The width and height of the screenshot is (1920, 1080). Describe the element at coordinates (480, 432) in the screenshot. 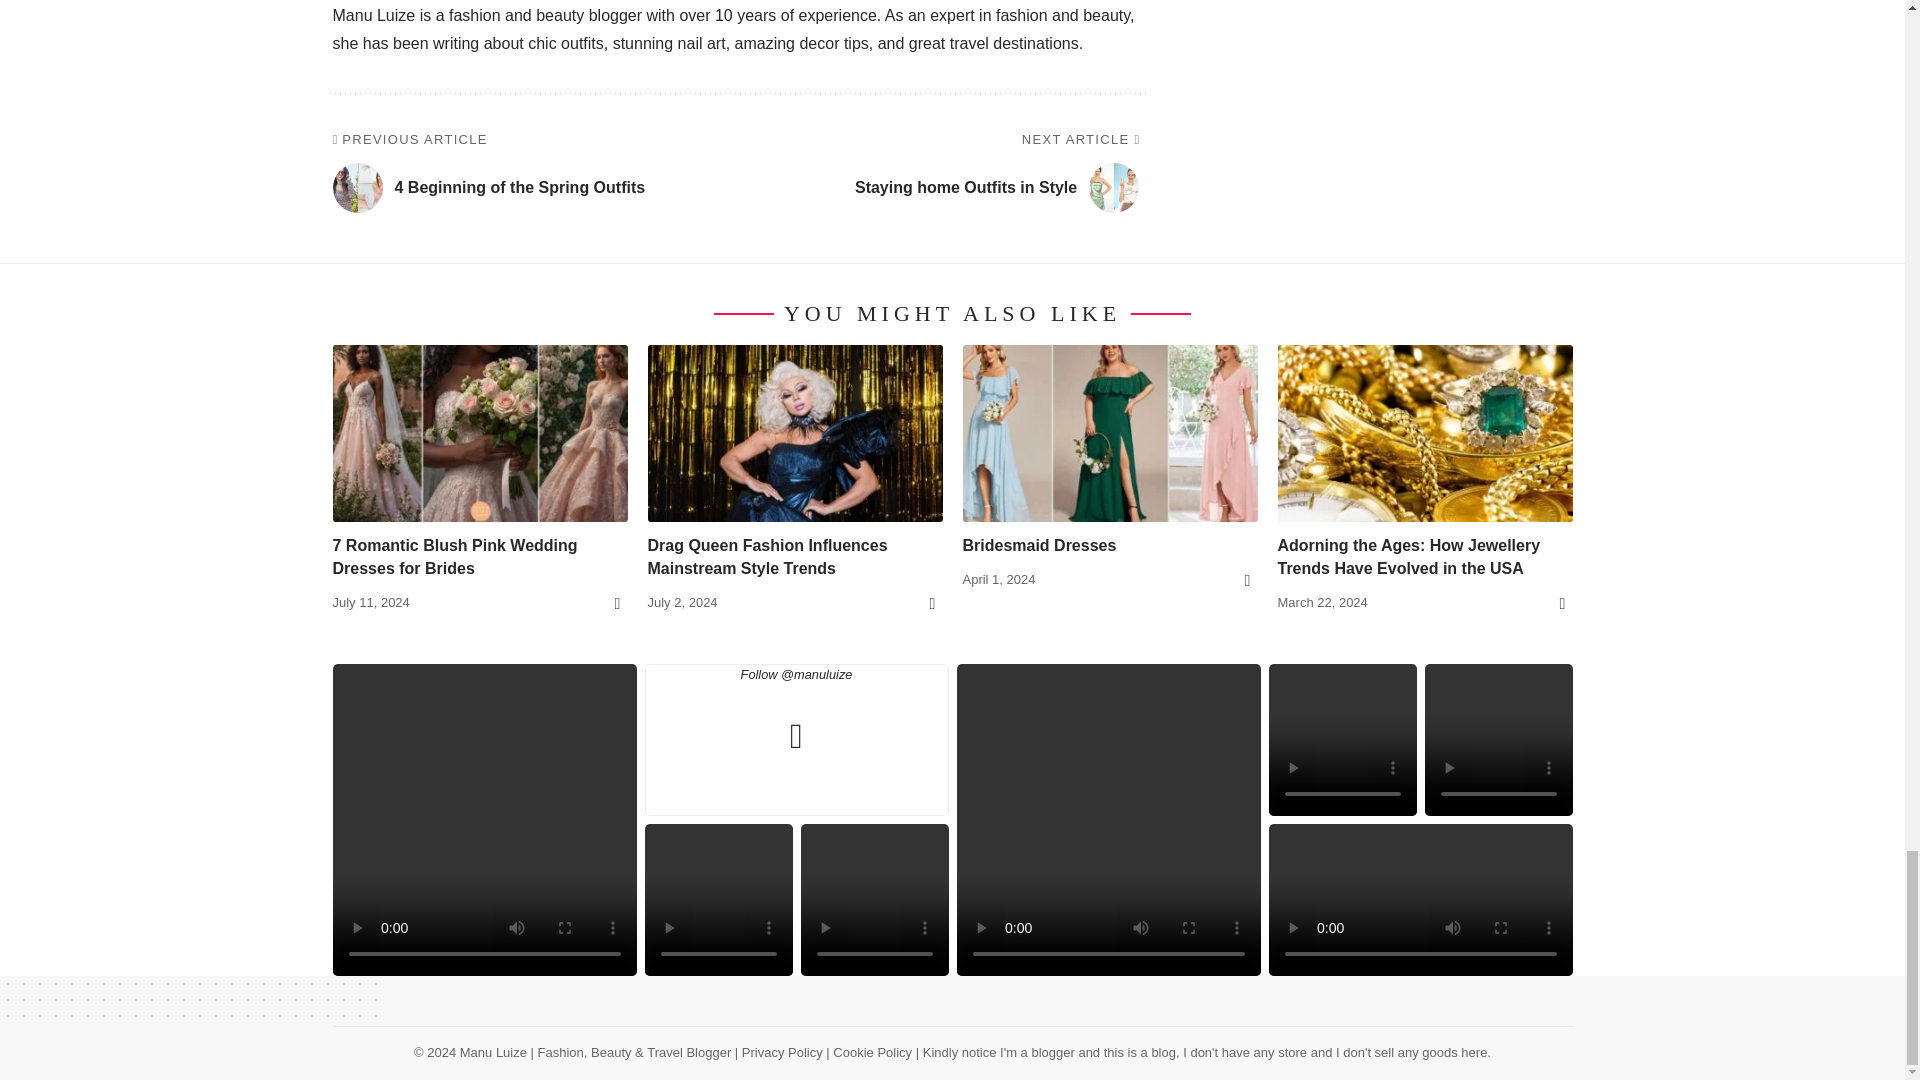

I see `7 Romantic Blush Pink Wedding Dresses for Brides` at that location.